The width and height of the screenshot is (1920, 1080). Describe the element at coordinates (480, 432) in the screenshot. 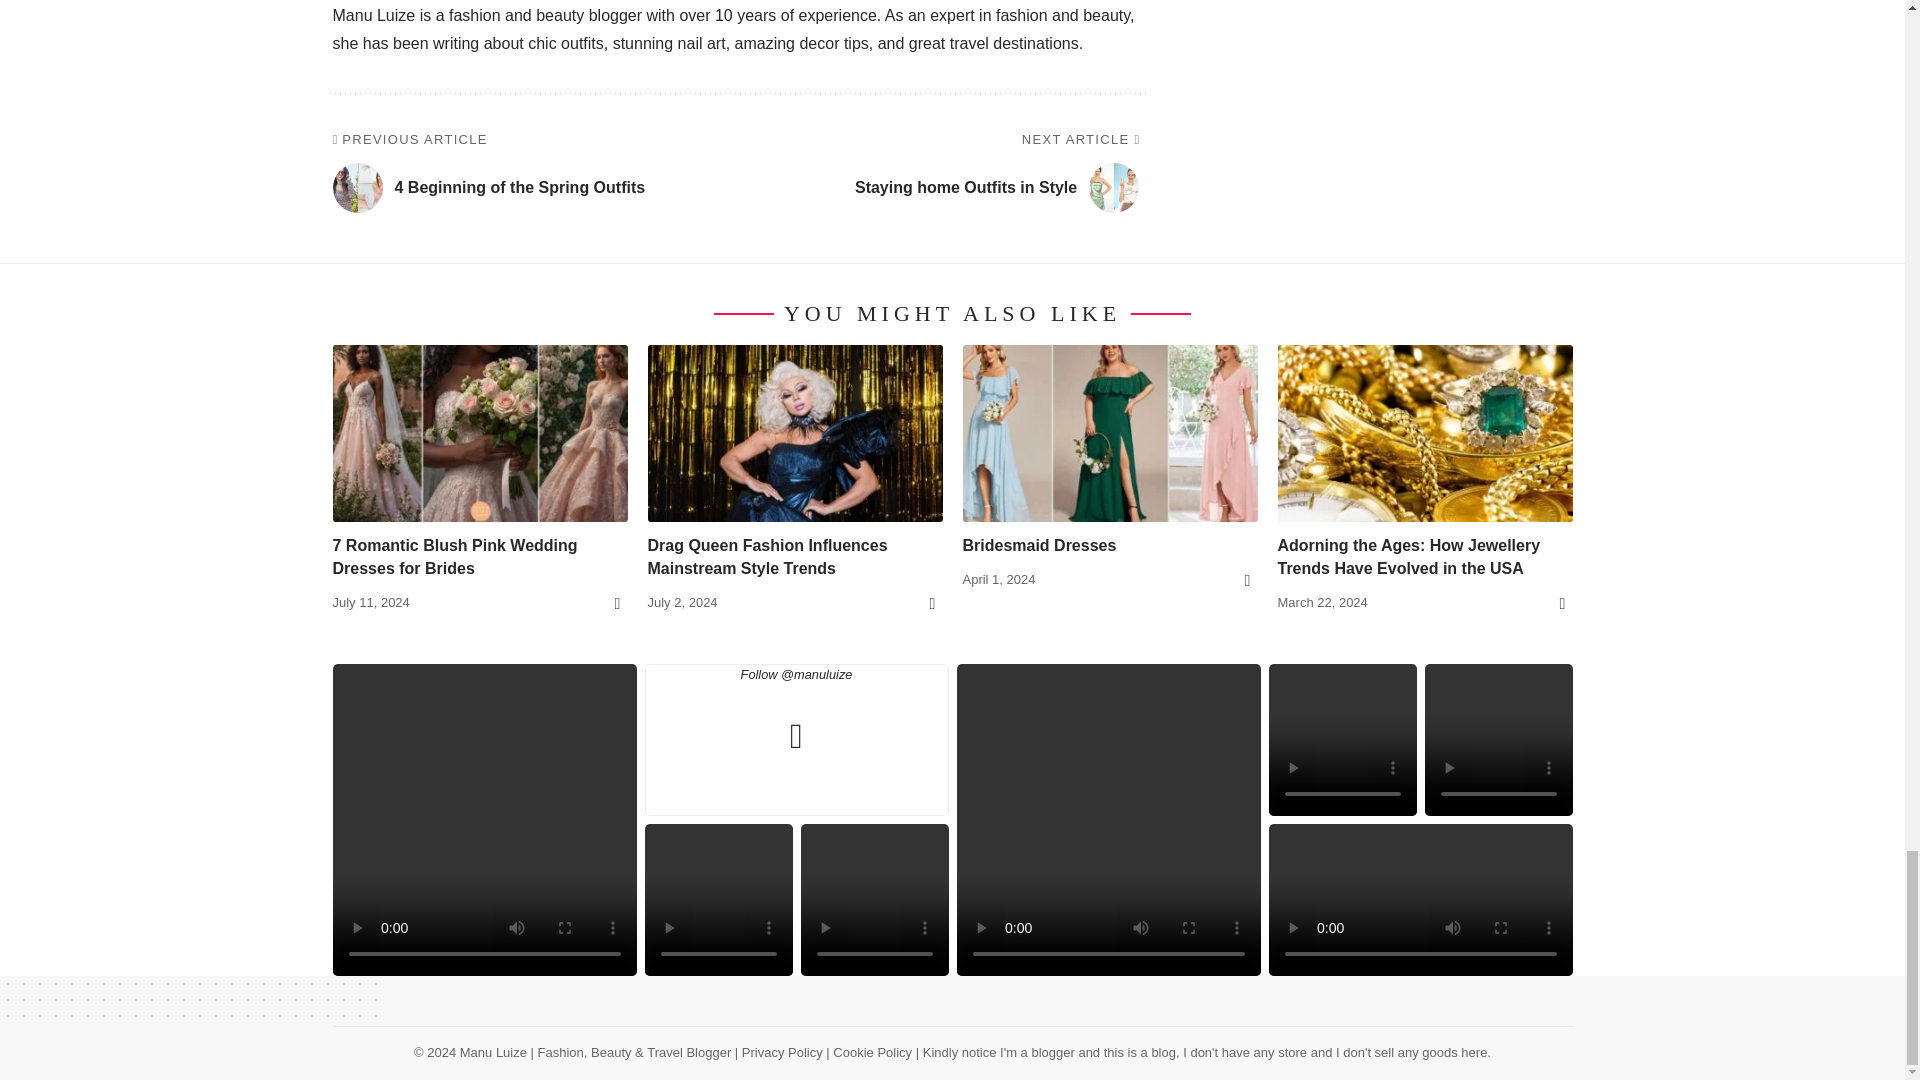

I see `7 Romantic Blush Pink Wedding Dresses for Brides` at that location.